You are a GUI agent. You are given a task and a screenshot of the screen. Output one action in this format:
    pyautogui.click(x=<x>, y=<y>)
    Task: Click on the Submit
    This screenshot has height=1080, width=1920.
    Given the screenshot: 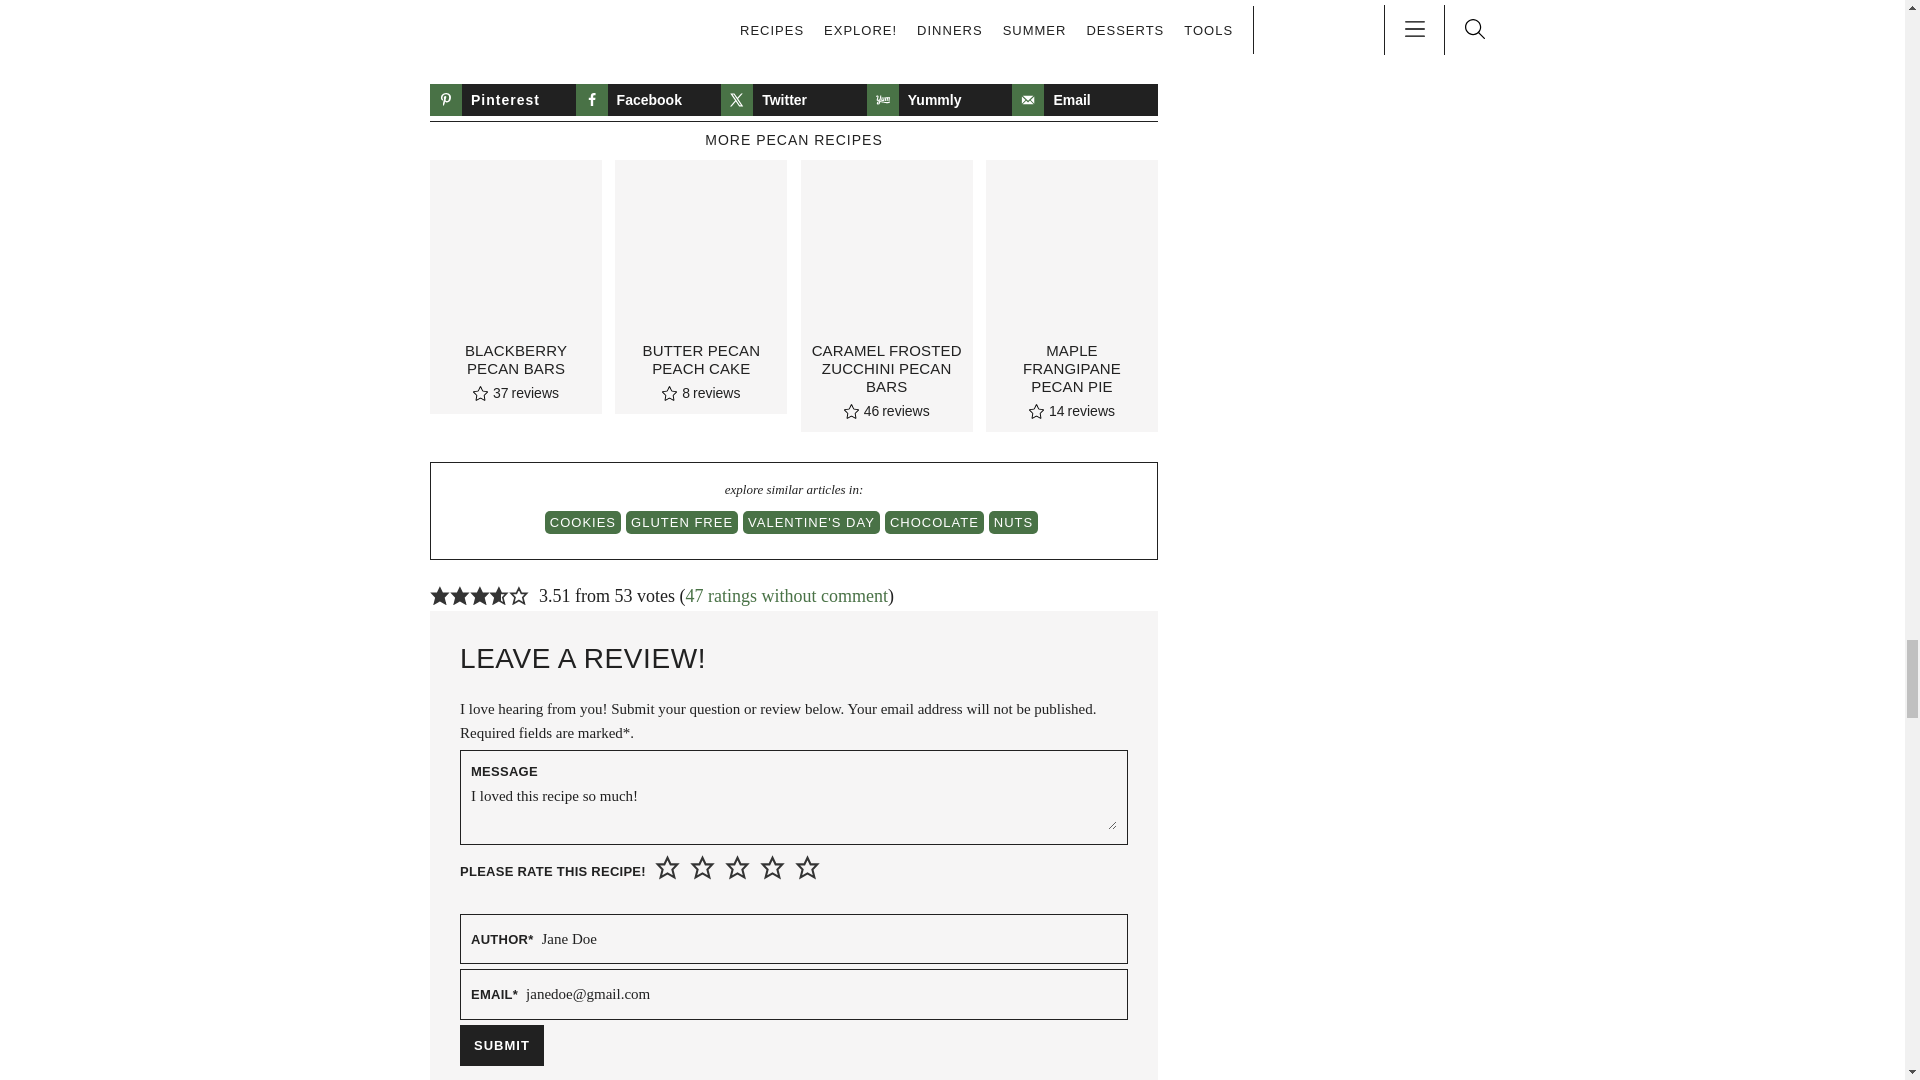 What is the action you would take?
    pyautogui.click(x=502, y=1044)
    